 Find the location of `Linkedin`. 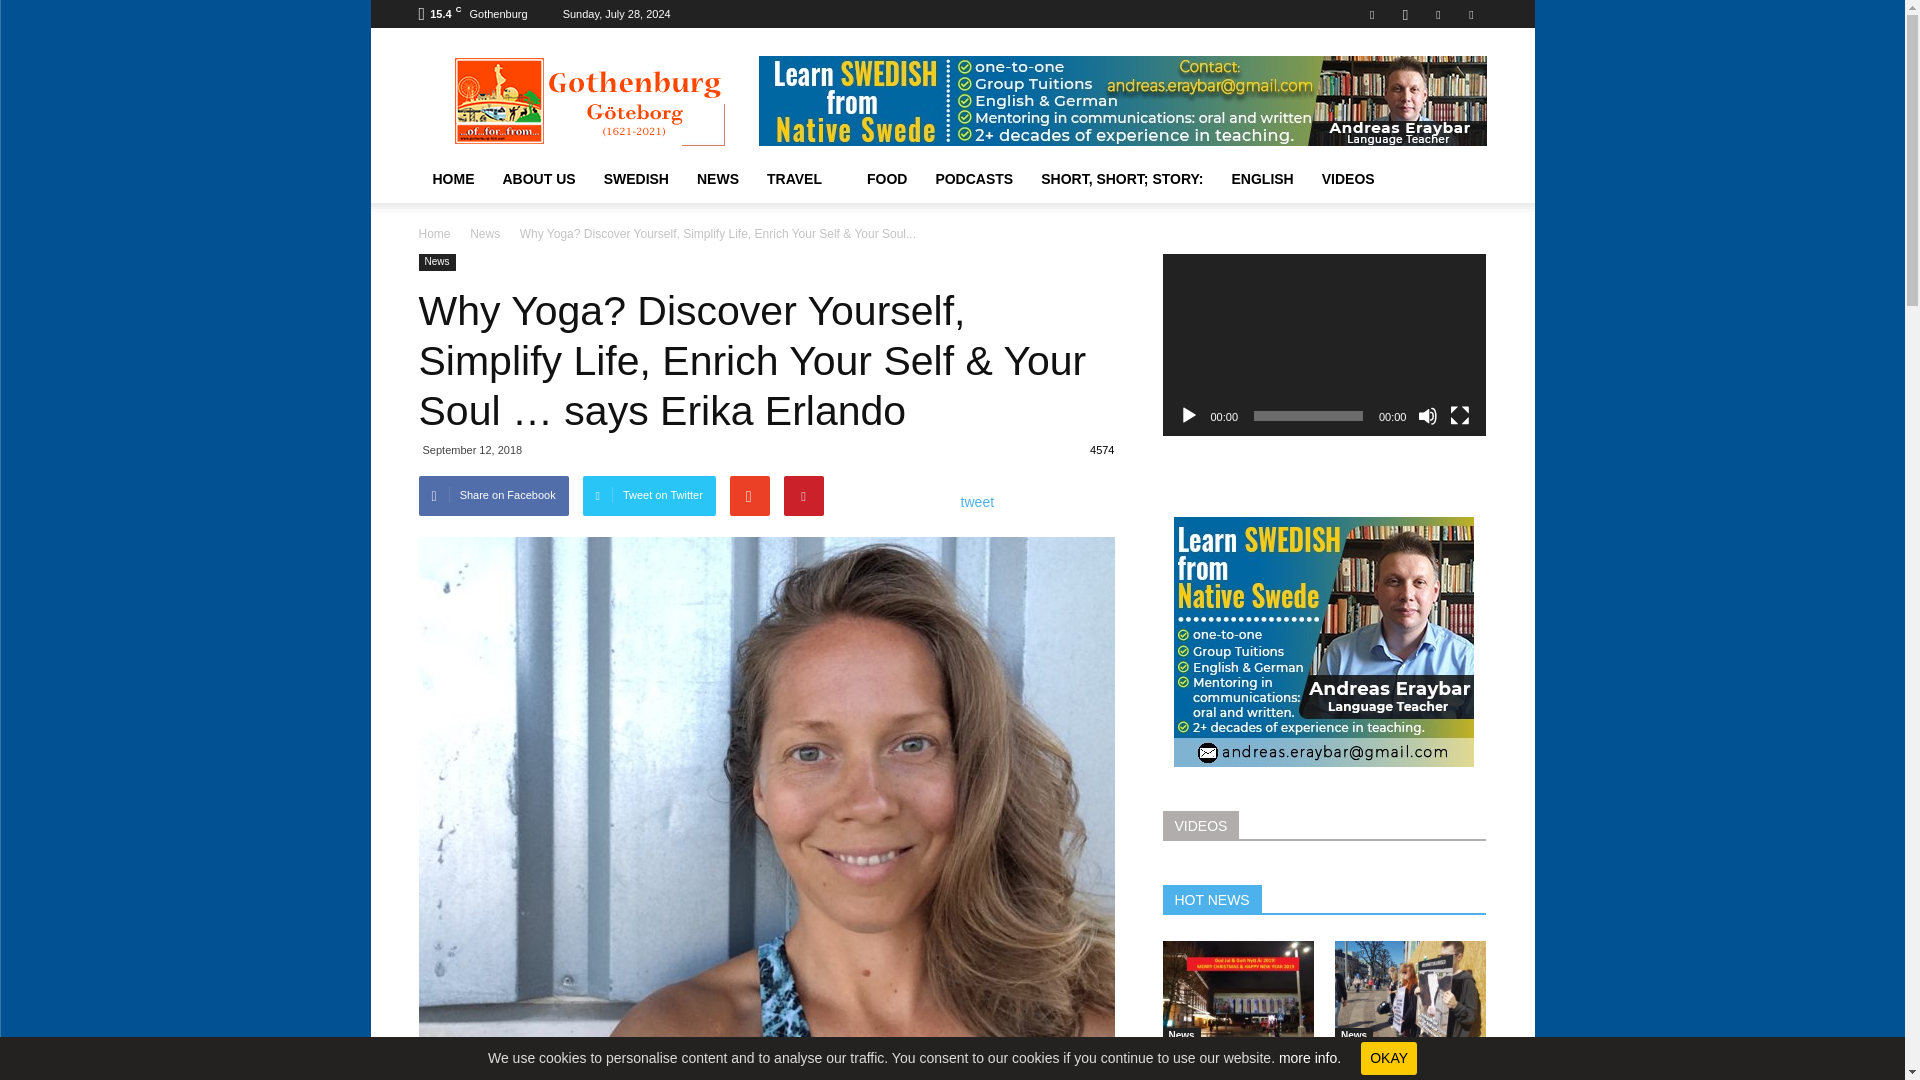

Linkedin is located at coordinates (1438, 14).